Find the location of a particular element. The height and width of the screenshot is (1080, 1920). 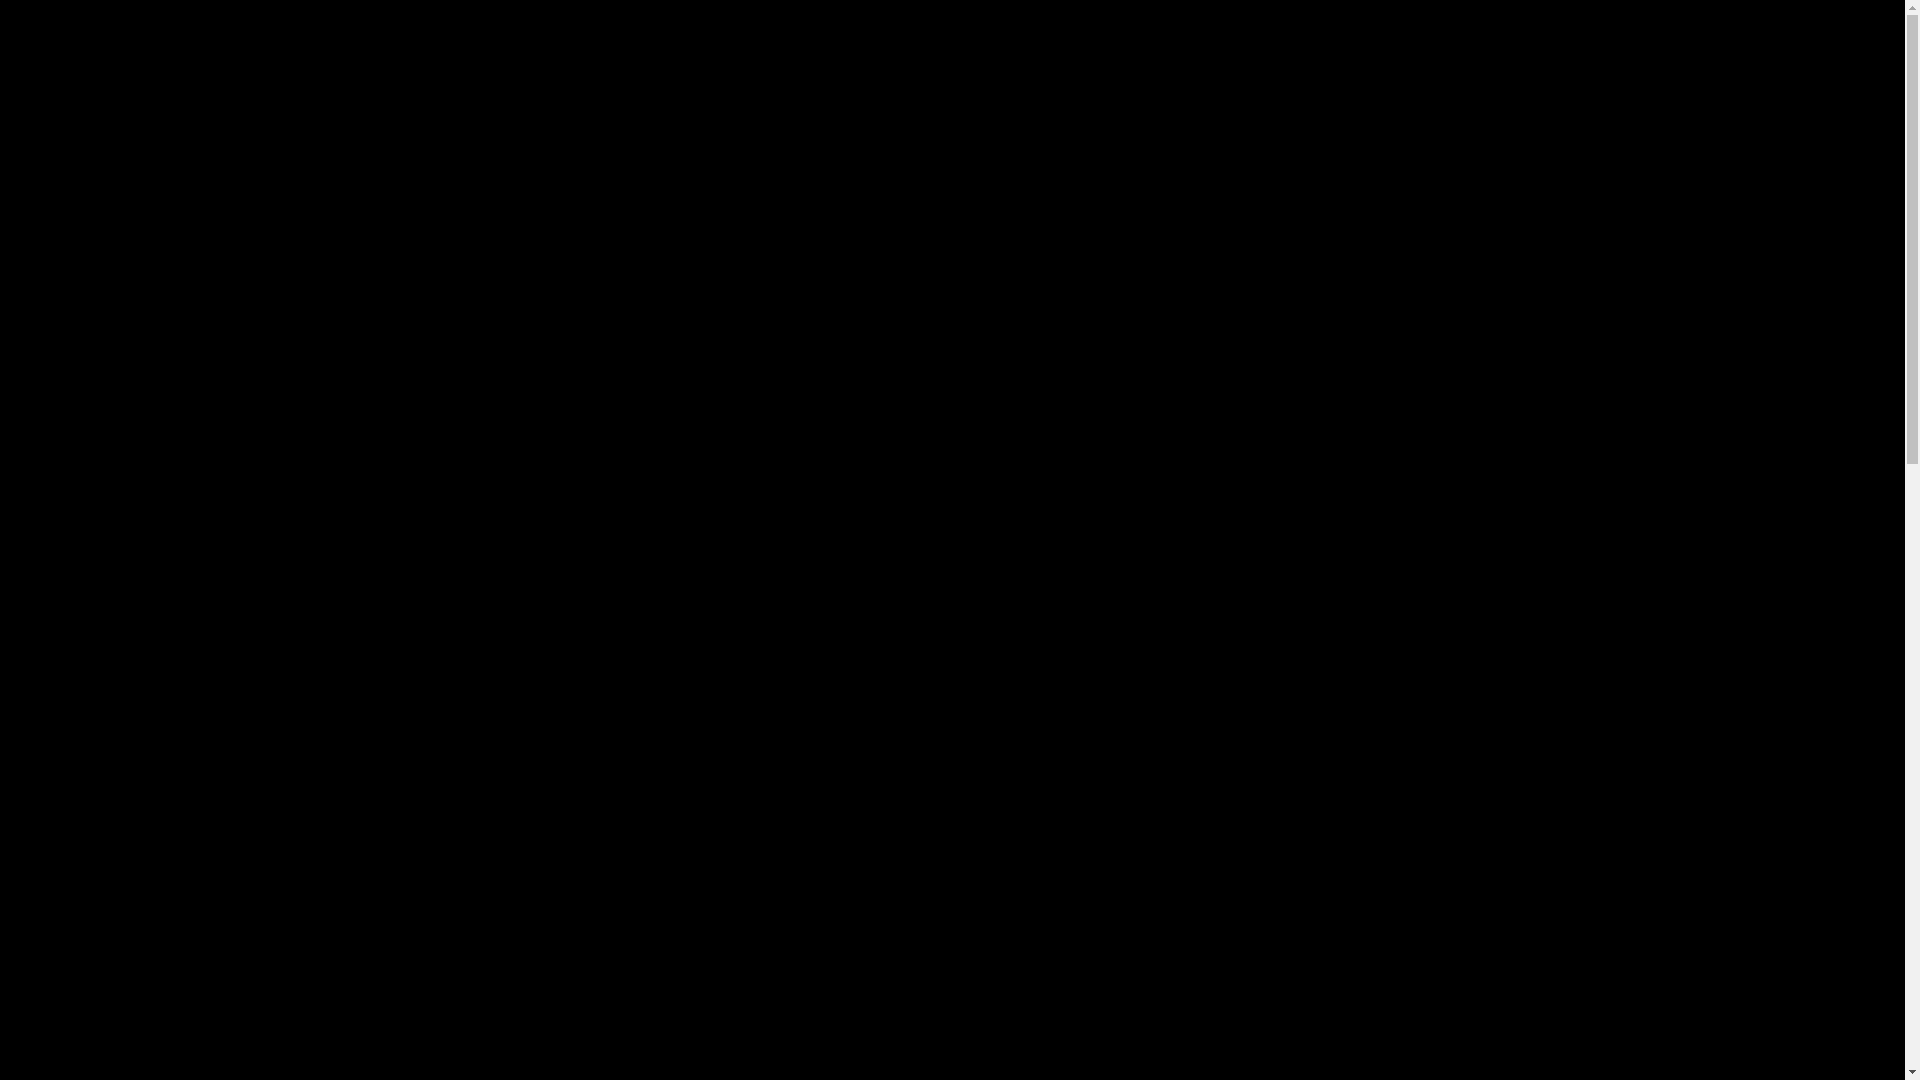

admin@namadgilegal.com.au is located at coordinates (1350, 889).